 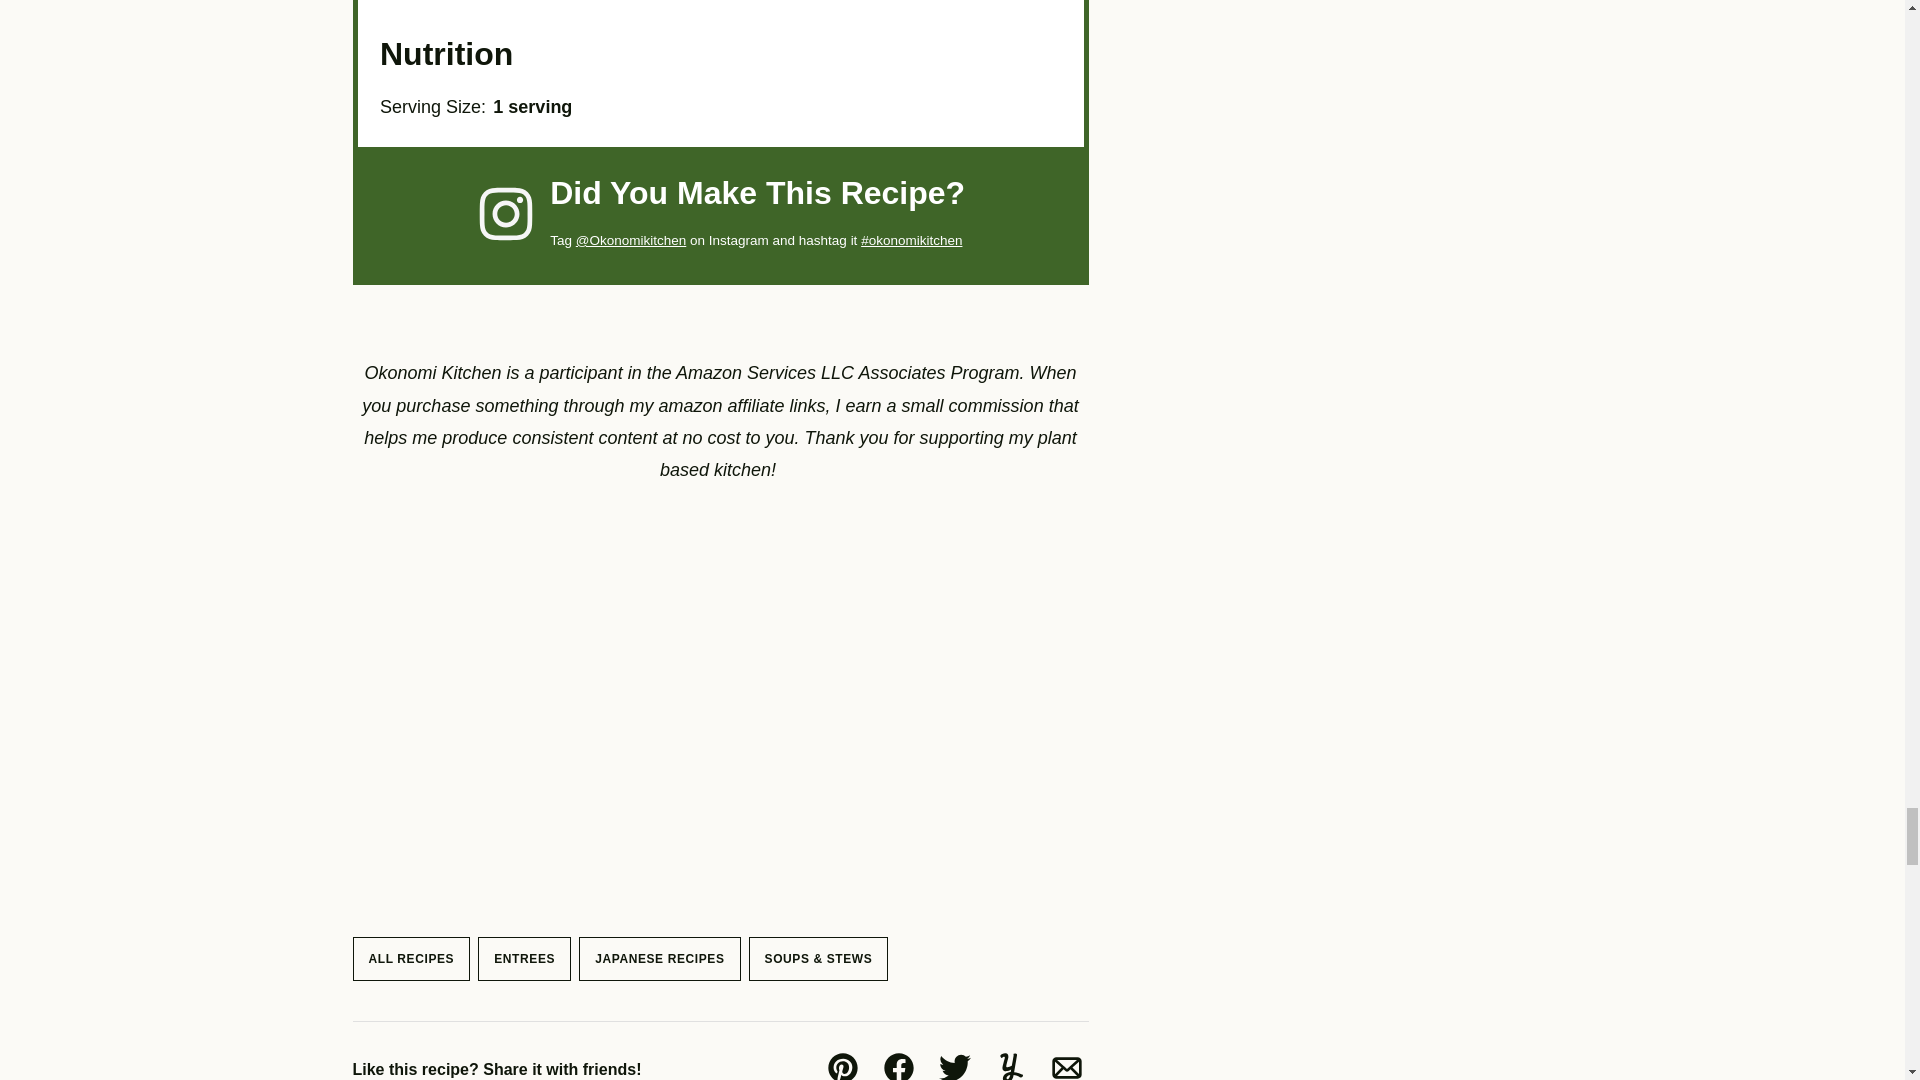 What do you see at coordinates (842, 1063) in the screenshot?
I see `Share on Pinterest` at bounding box center [842, 1063].